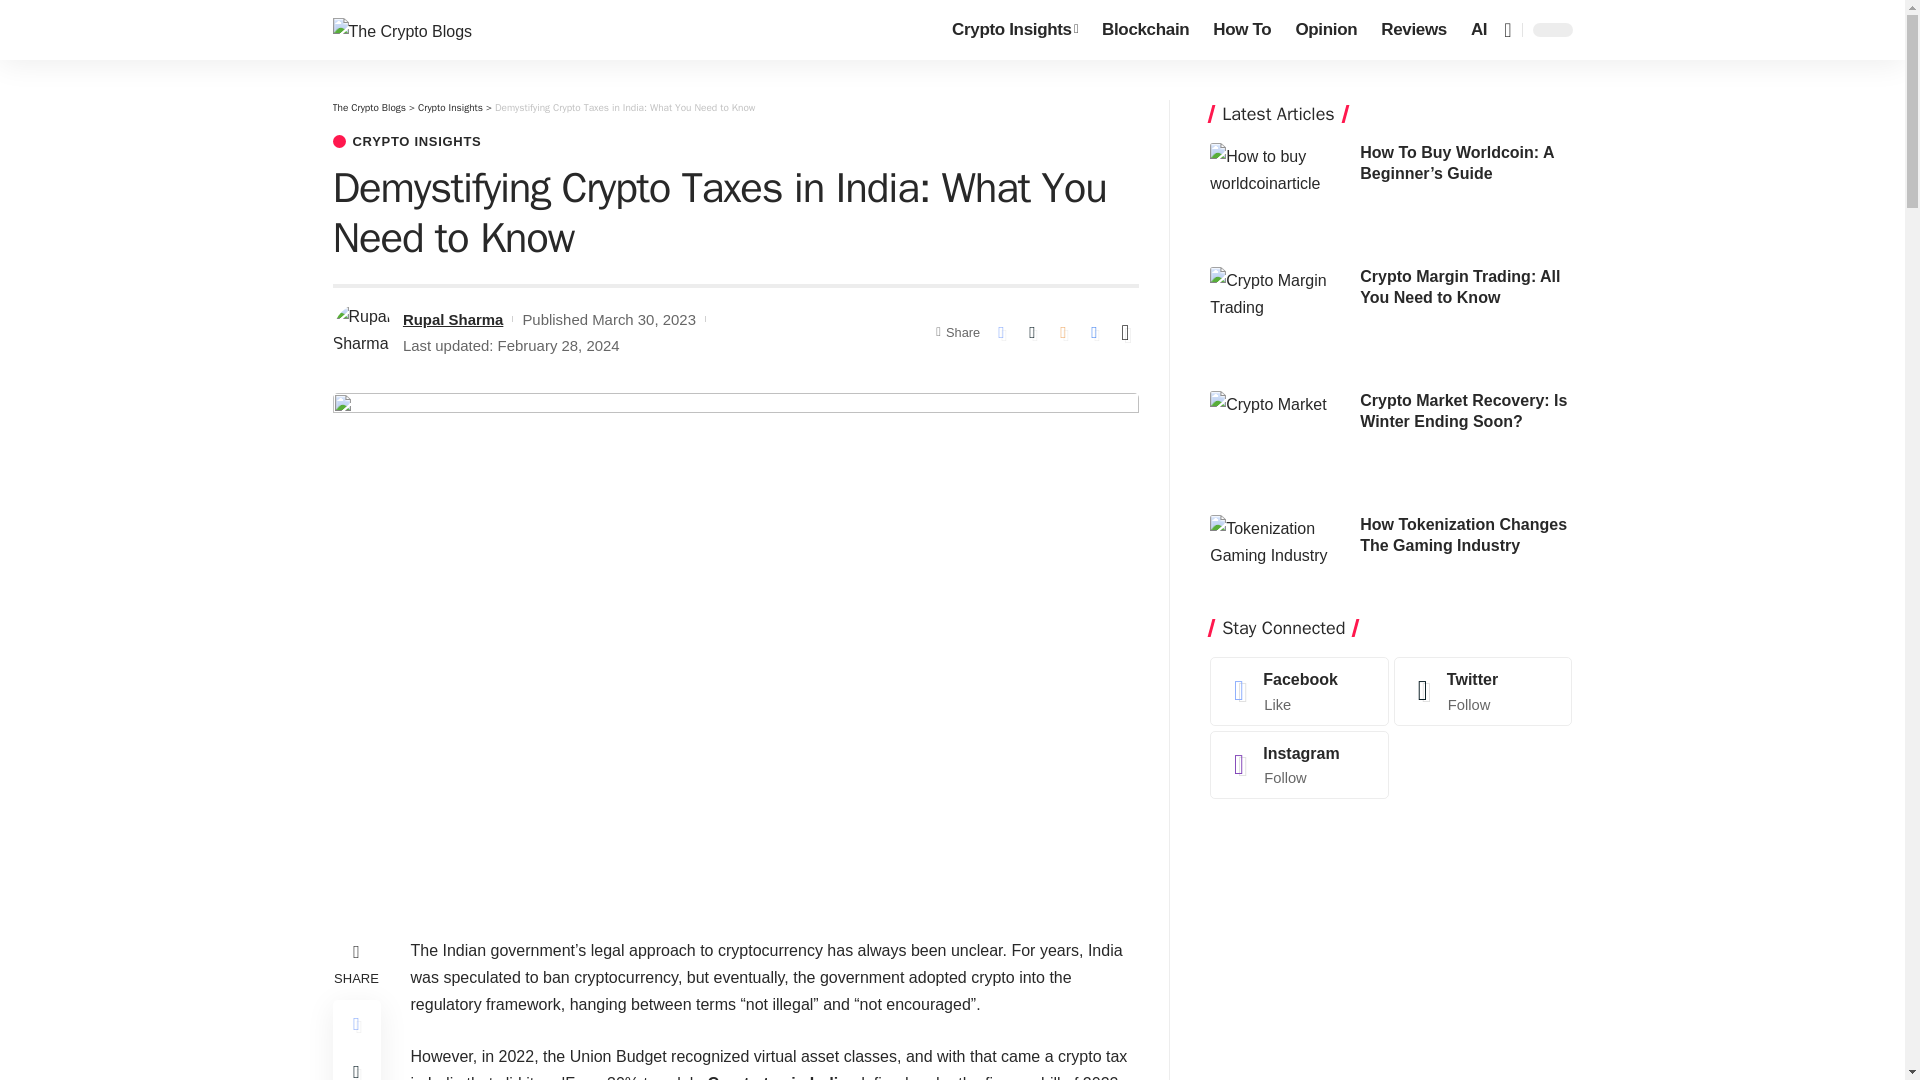 Image resolution: width=1920 pixels, height=1080 pixels. What do you see at coordinates (1279, 432) in the screenshot?
I see `Crypto Market Recovery: Is Winter Ending Soon?` at bounding box center [1279, 432].